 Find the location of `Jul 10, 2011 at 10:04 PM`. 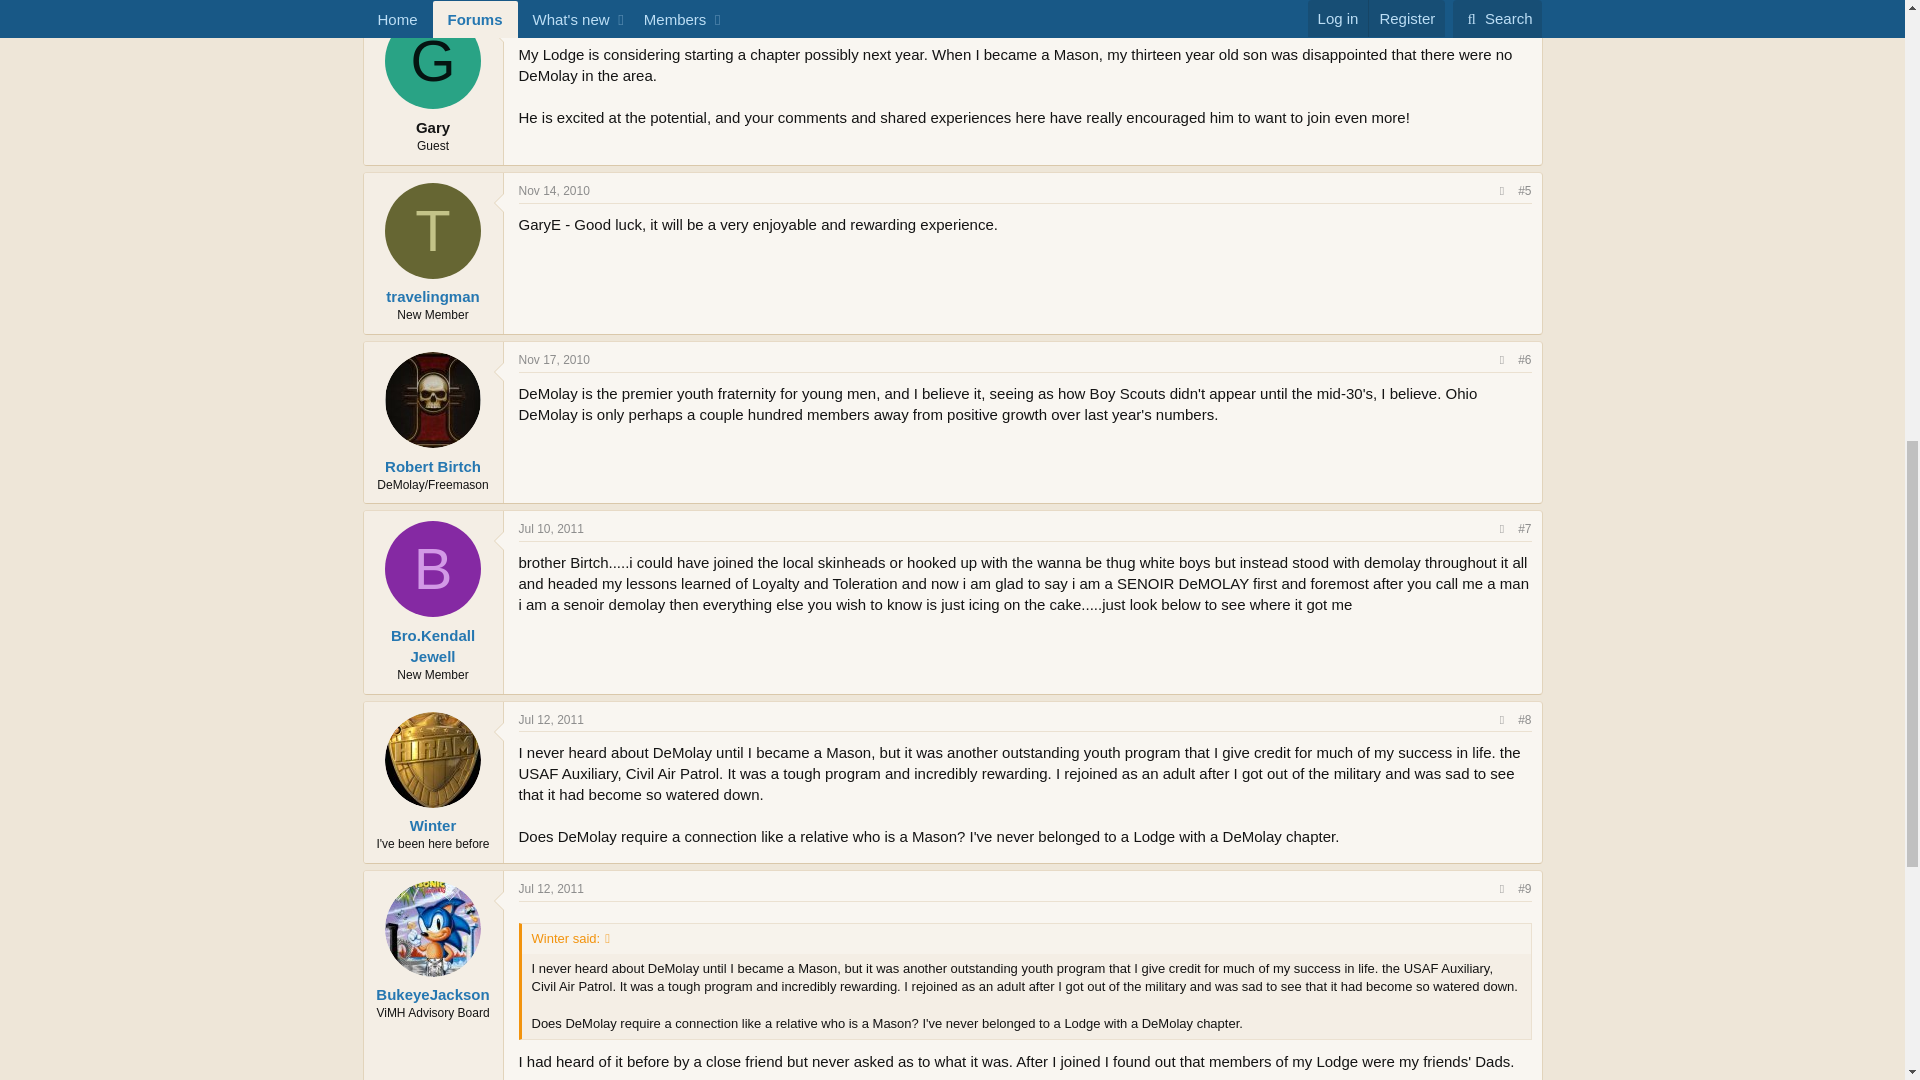

Jul 10, 2011 at 10:04 PM is located at coordinates (550, 528).